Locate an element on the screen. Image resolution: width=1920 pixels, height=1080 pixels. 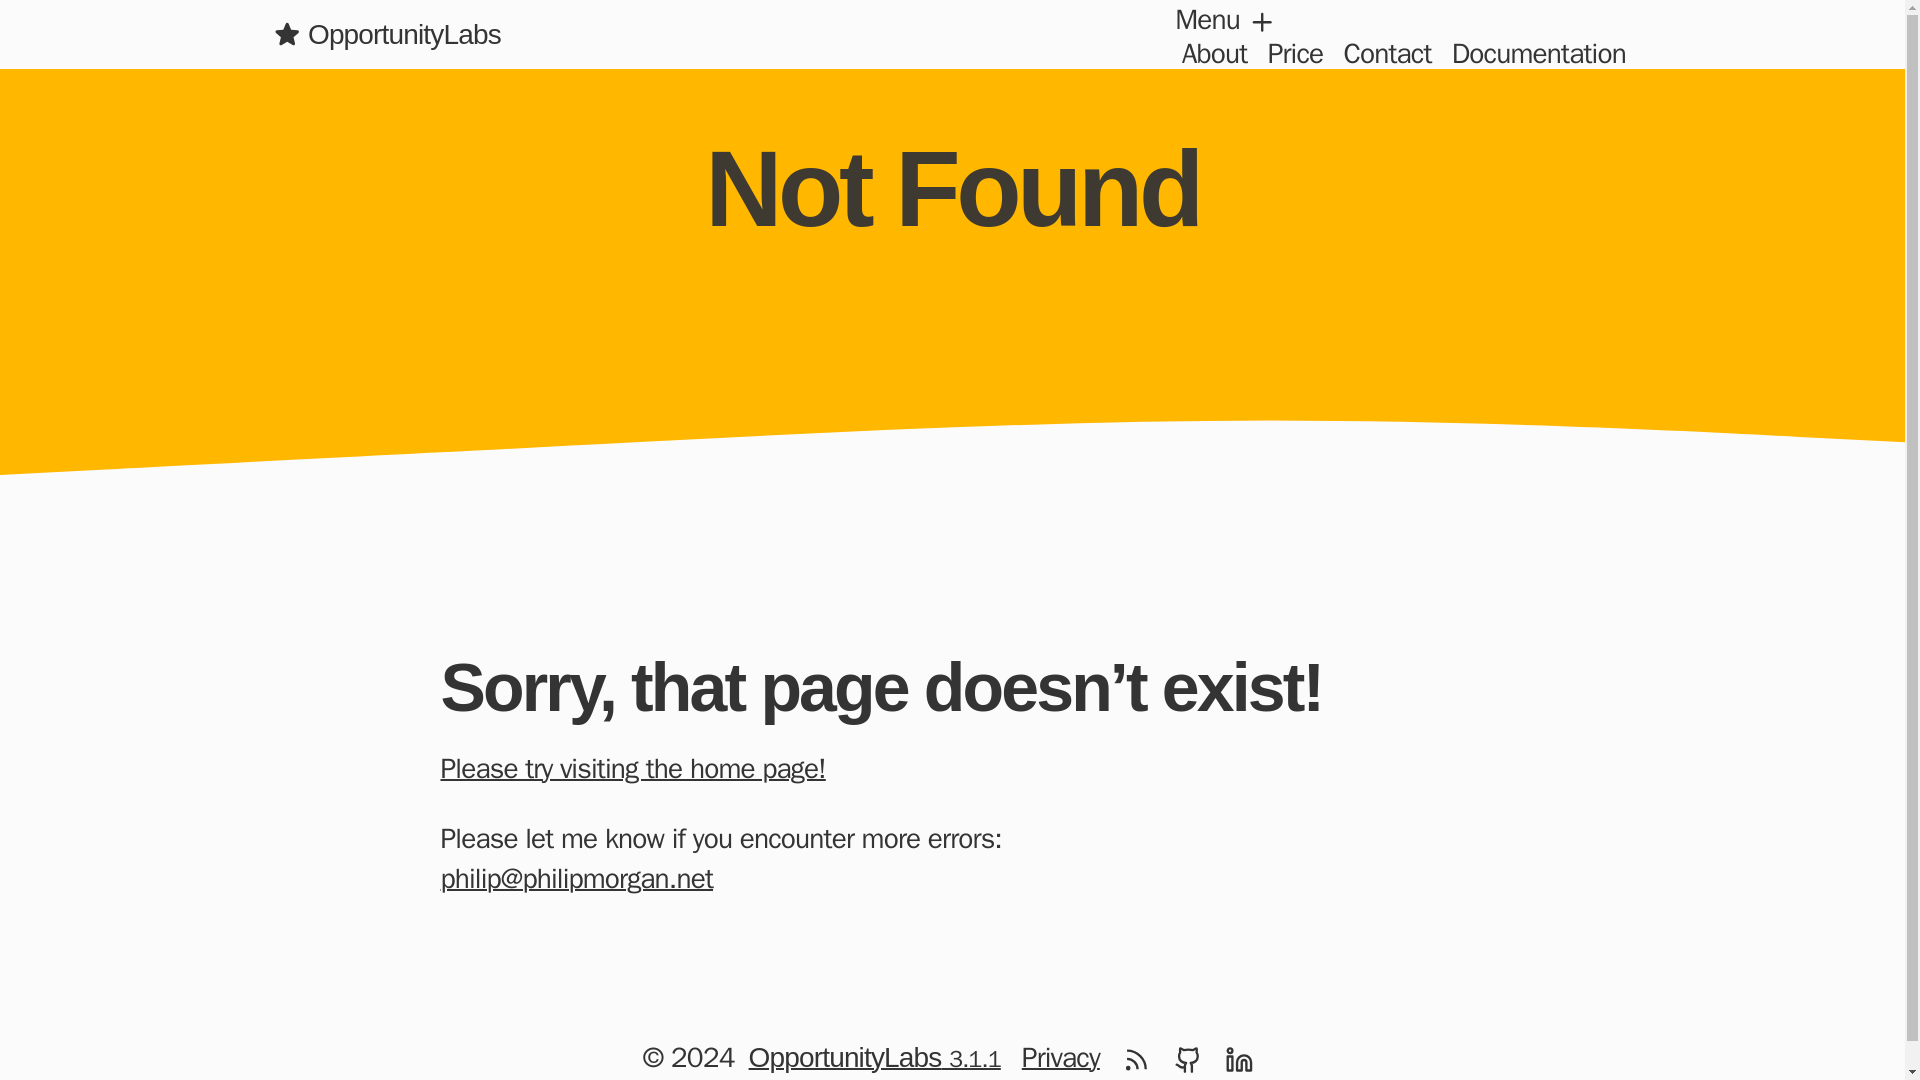
Please try visiting the home page! is located at coordinates (644, 768).